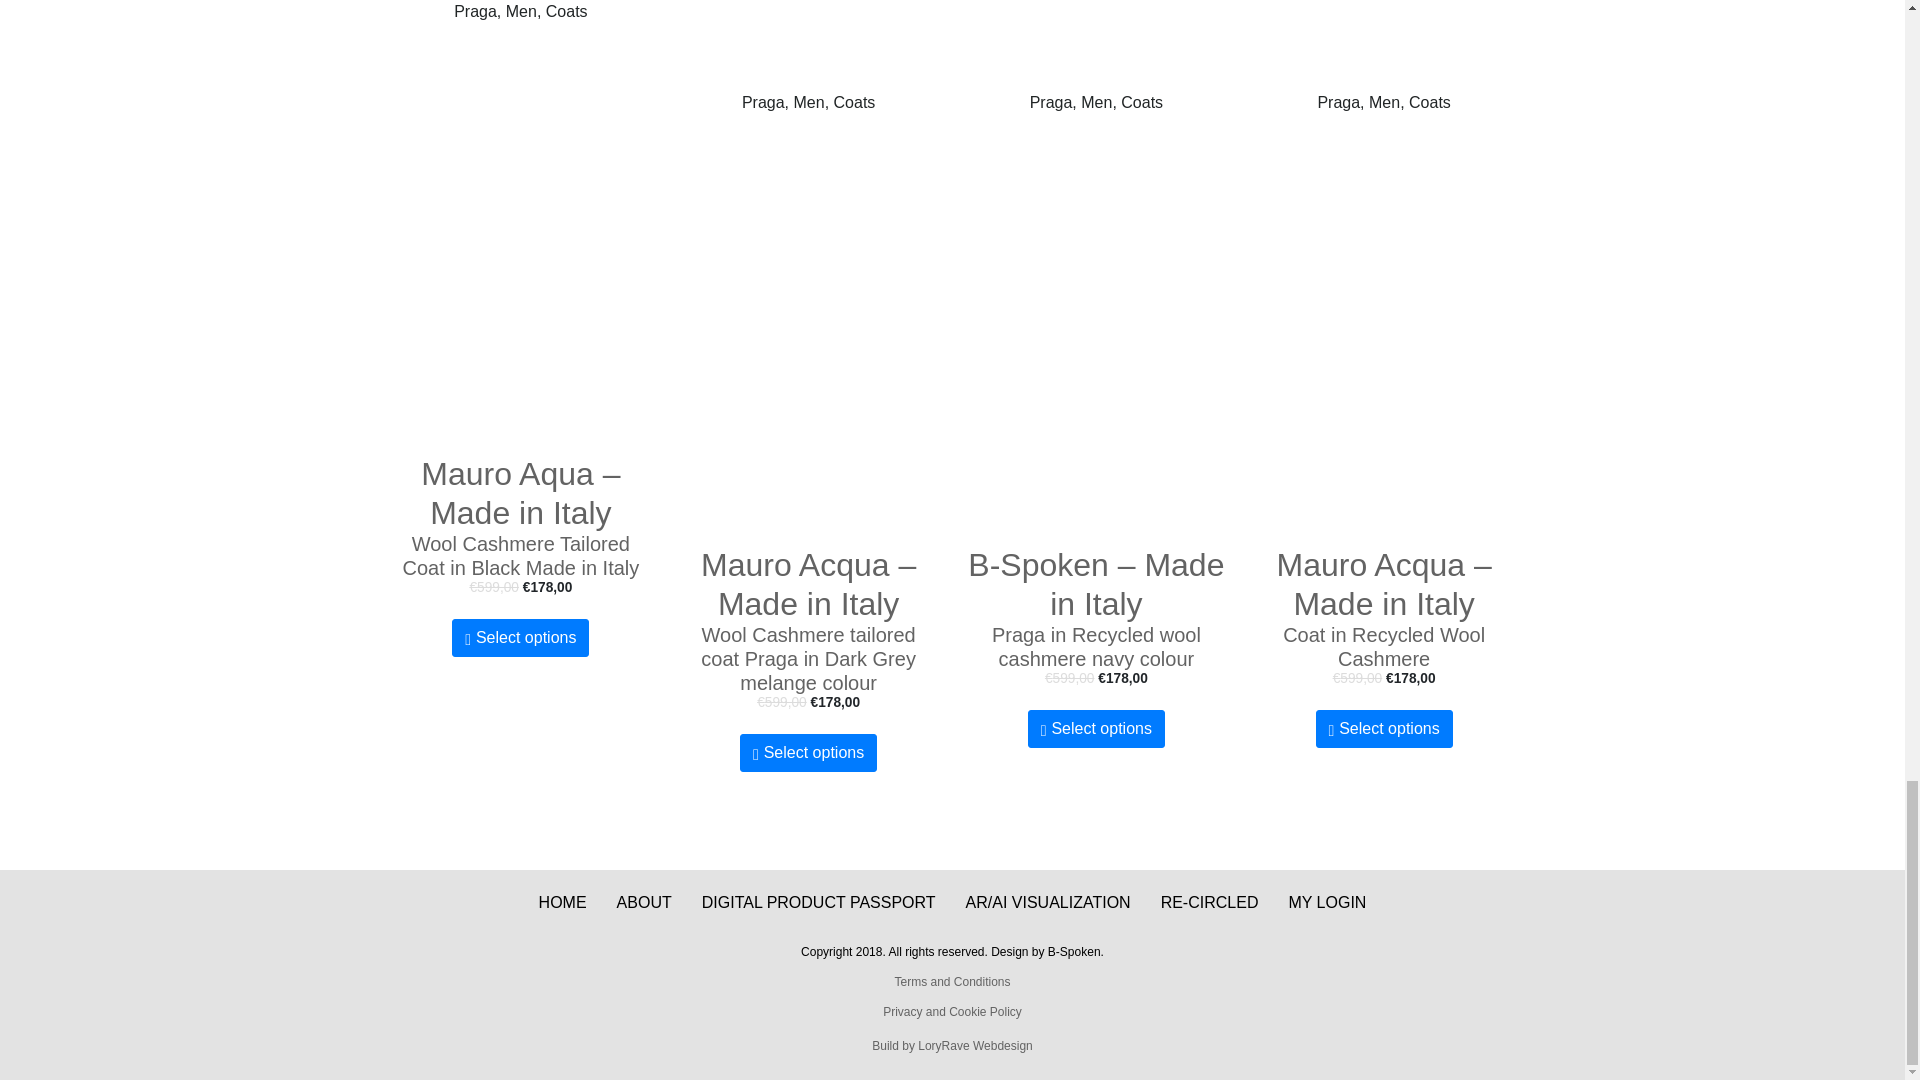 The image size is (1920, 1080). Describe the element at coordinates (520, 637) in the screenshot. I see `Select options` at that location.